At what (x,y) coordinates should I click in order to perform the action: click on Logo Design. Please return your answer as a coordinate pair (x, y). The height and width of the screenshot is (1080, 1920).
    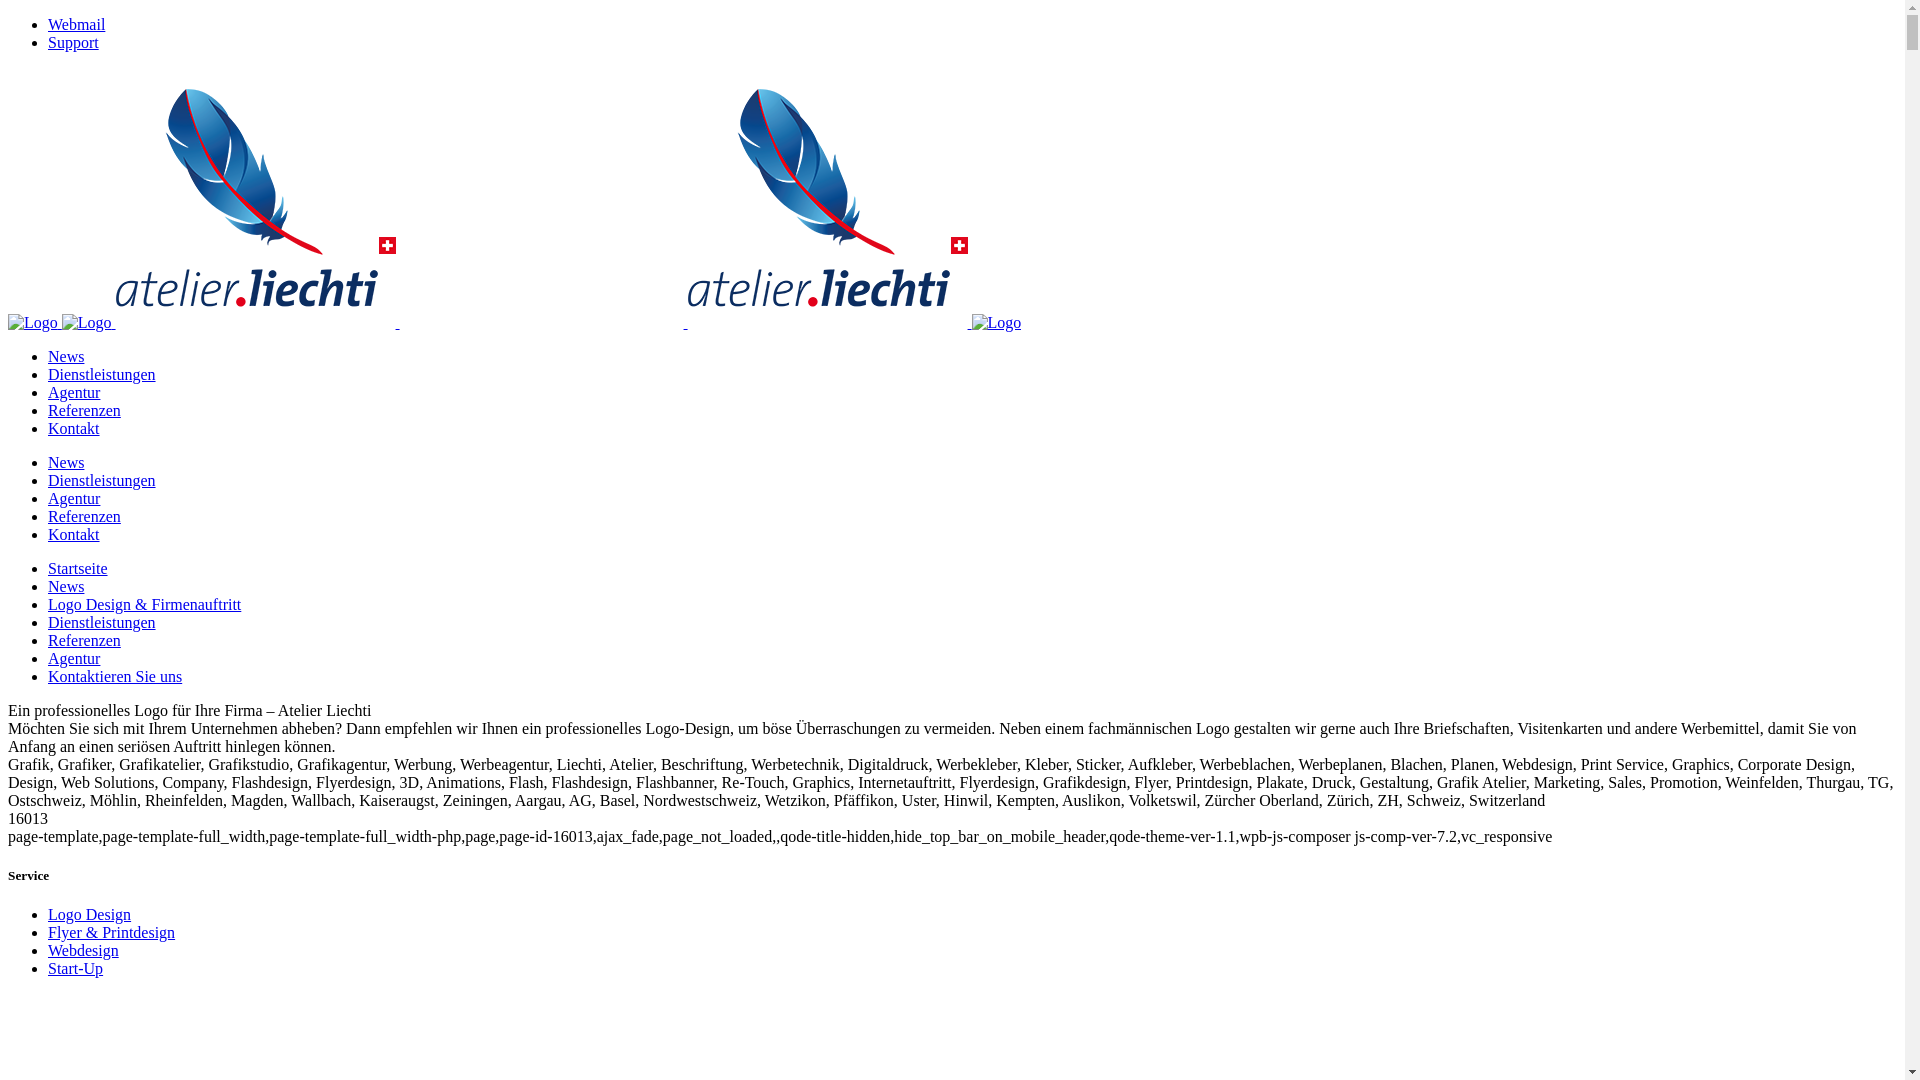
    Looking at the image, I should click on (90, 914).